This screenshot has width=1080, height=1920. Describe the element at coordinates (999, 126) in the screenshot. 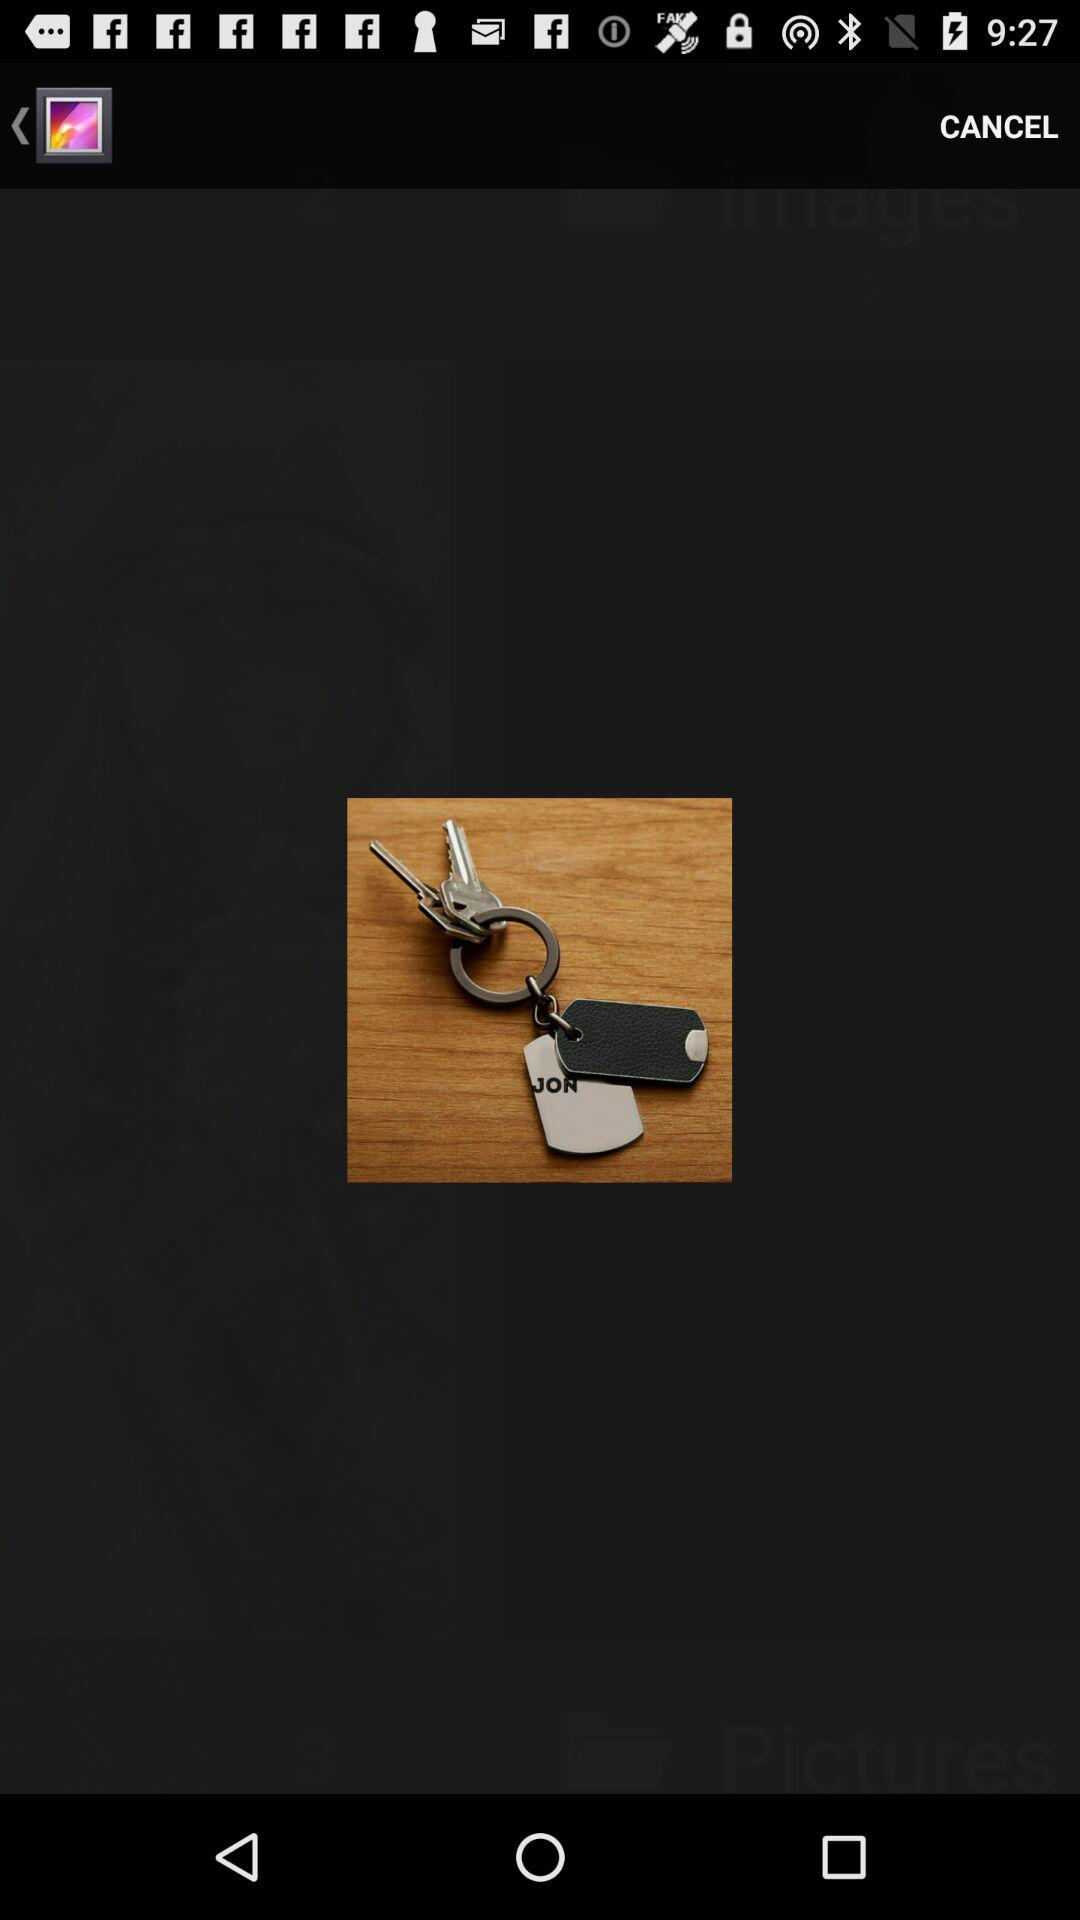

I see `select cancel icon` at that location.